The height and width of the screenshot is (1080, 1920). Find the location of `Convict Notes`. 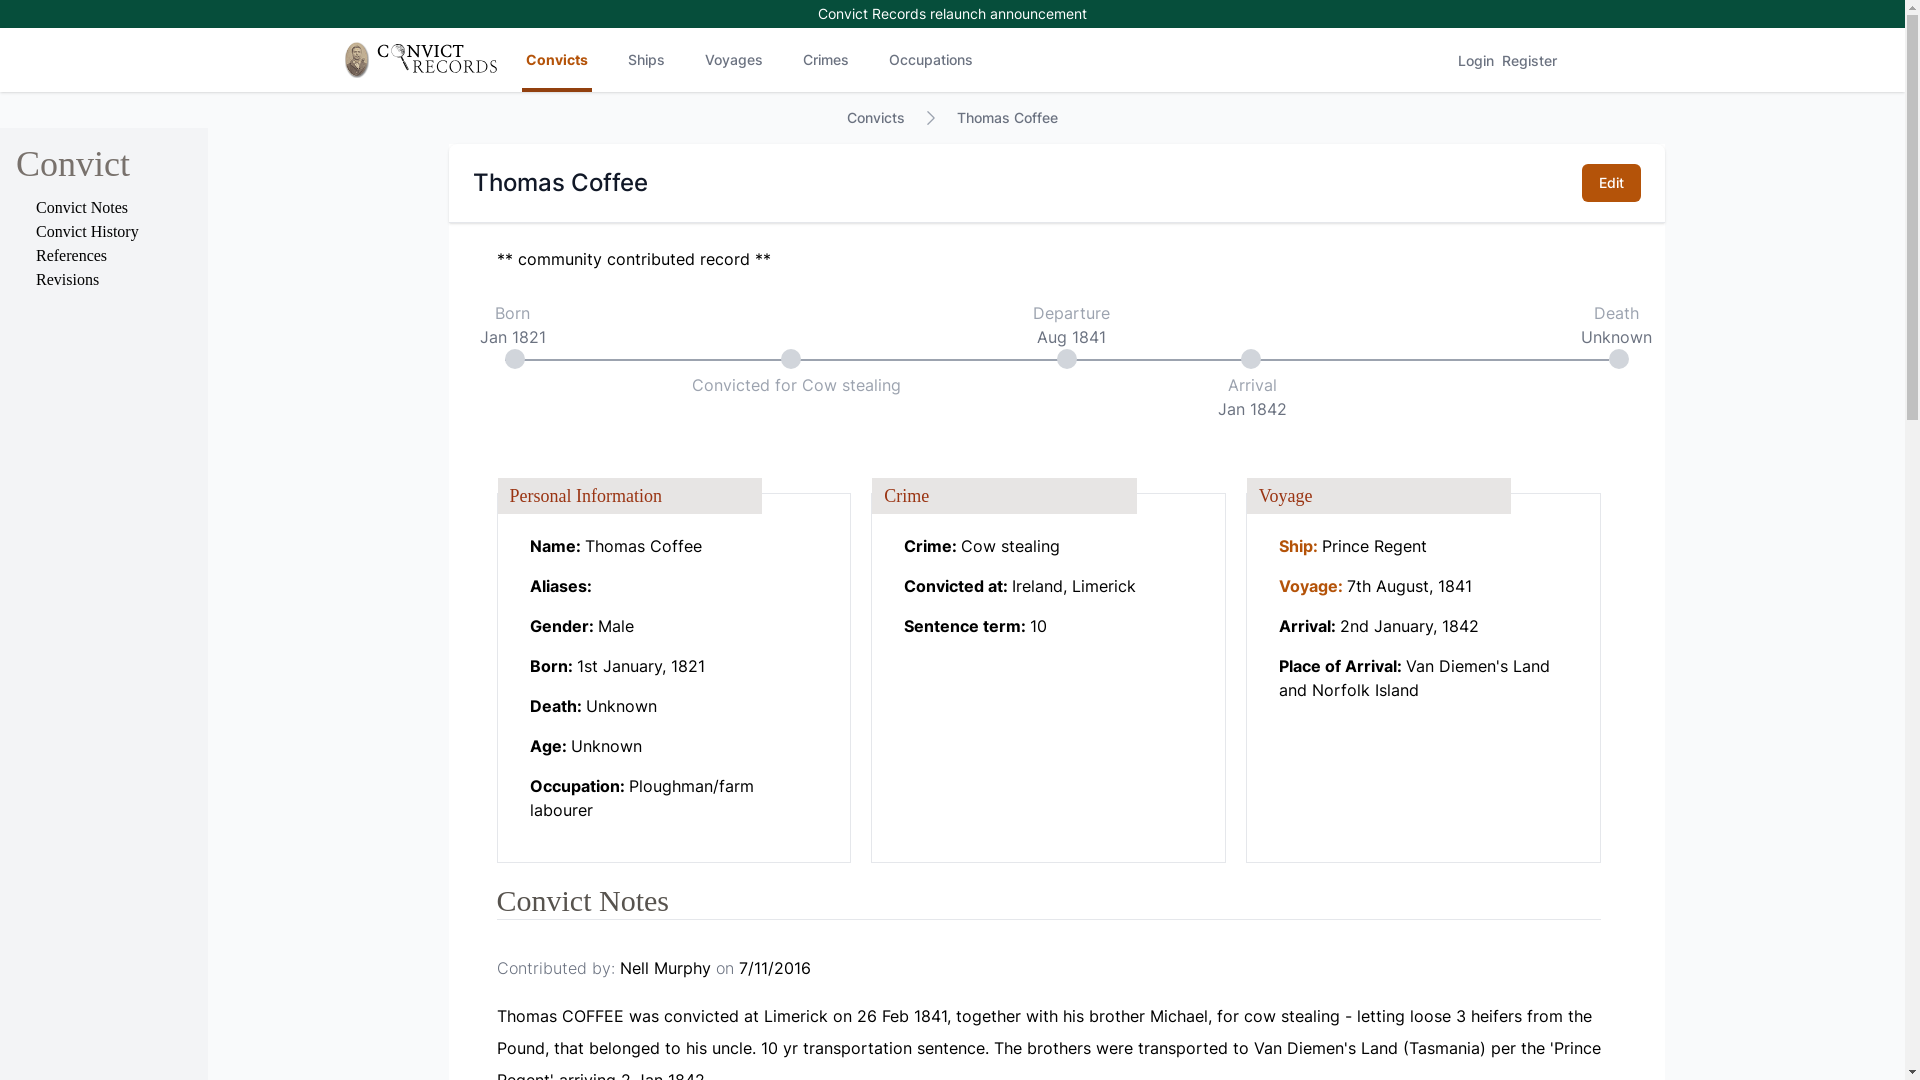

Convict Notes is located at coordinates (582, 900).